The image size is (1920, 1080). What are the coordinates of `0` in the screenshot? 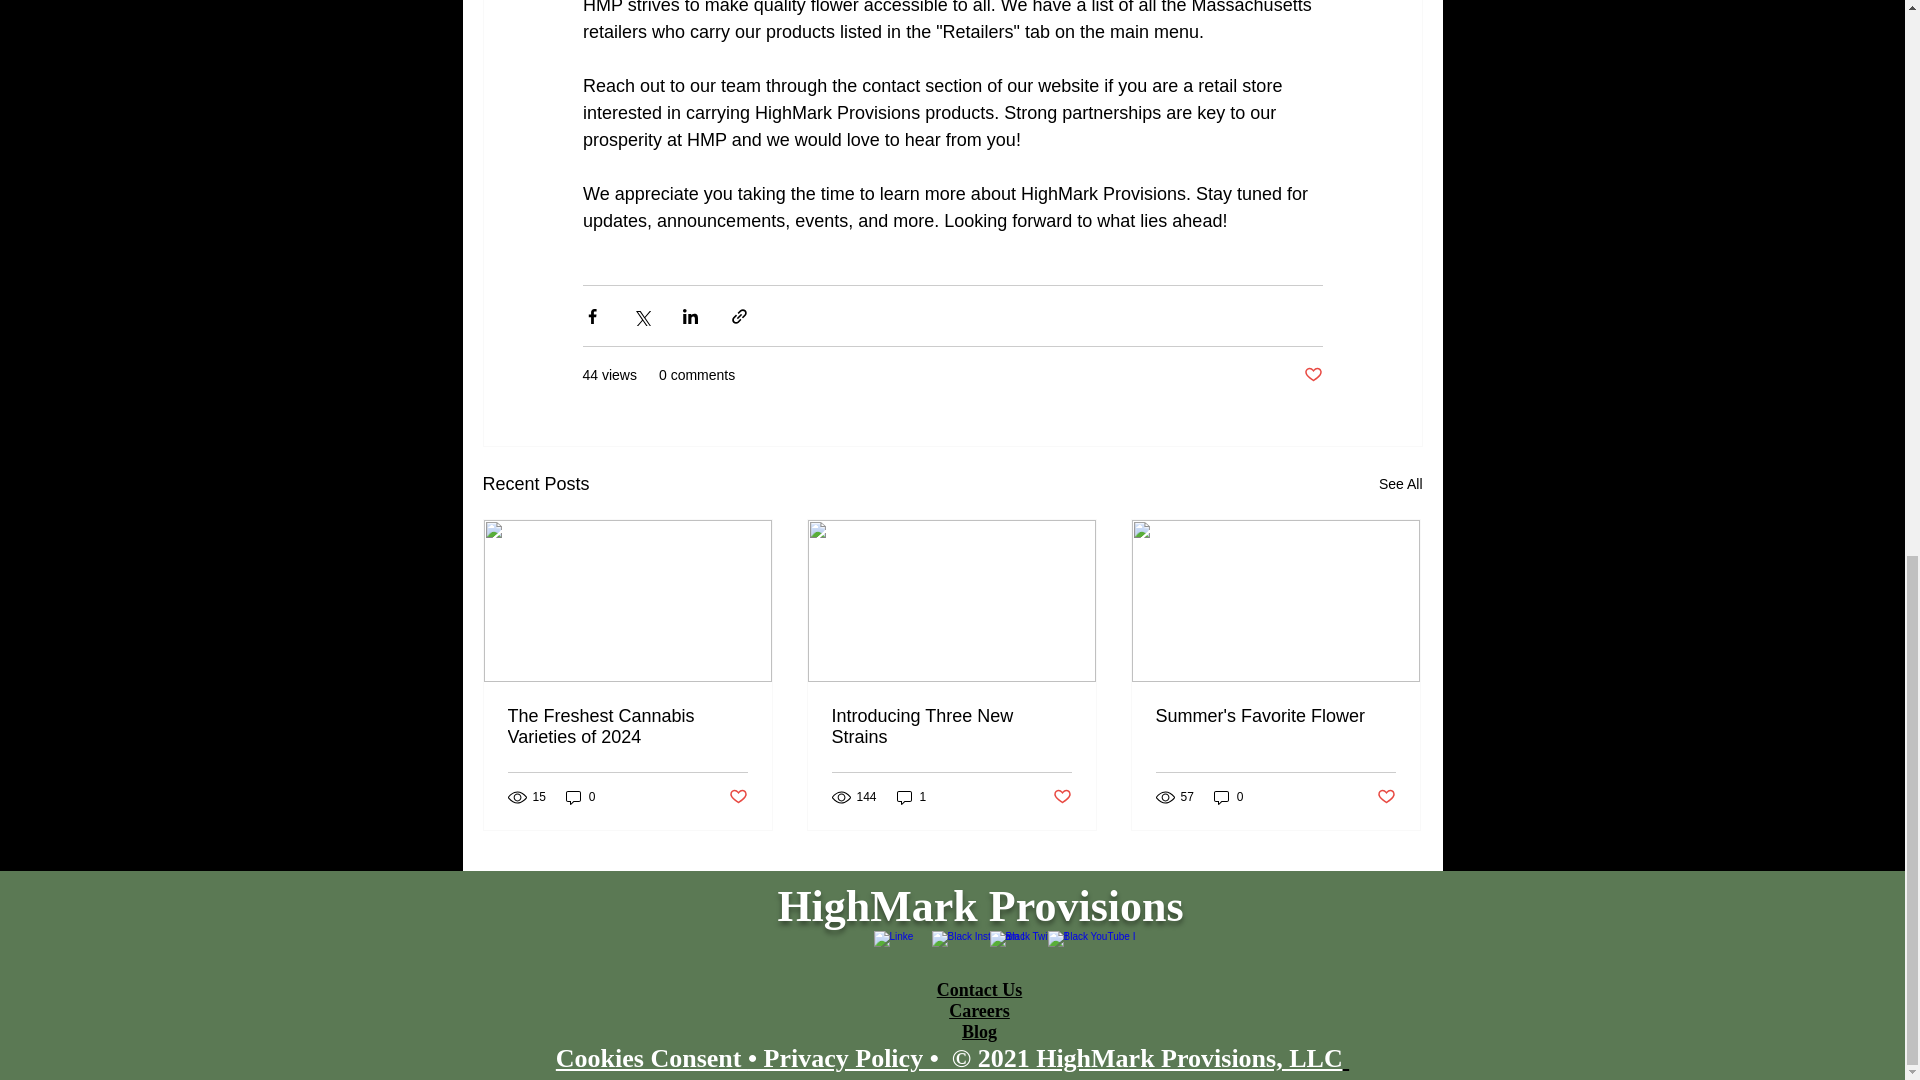 It's located at (1228, 797).